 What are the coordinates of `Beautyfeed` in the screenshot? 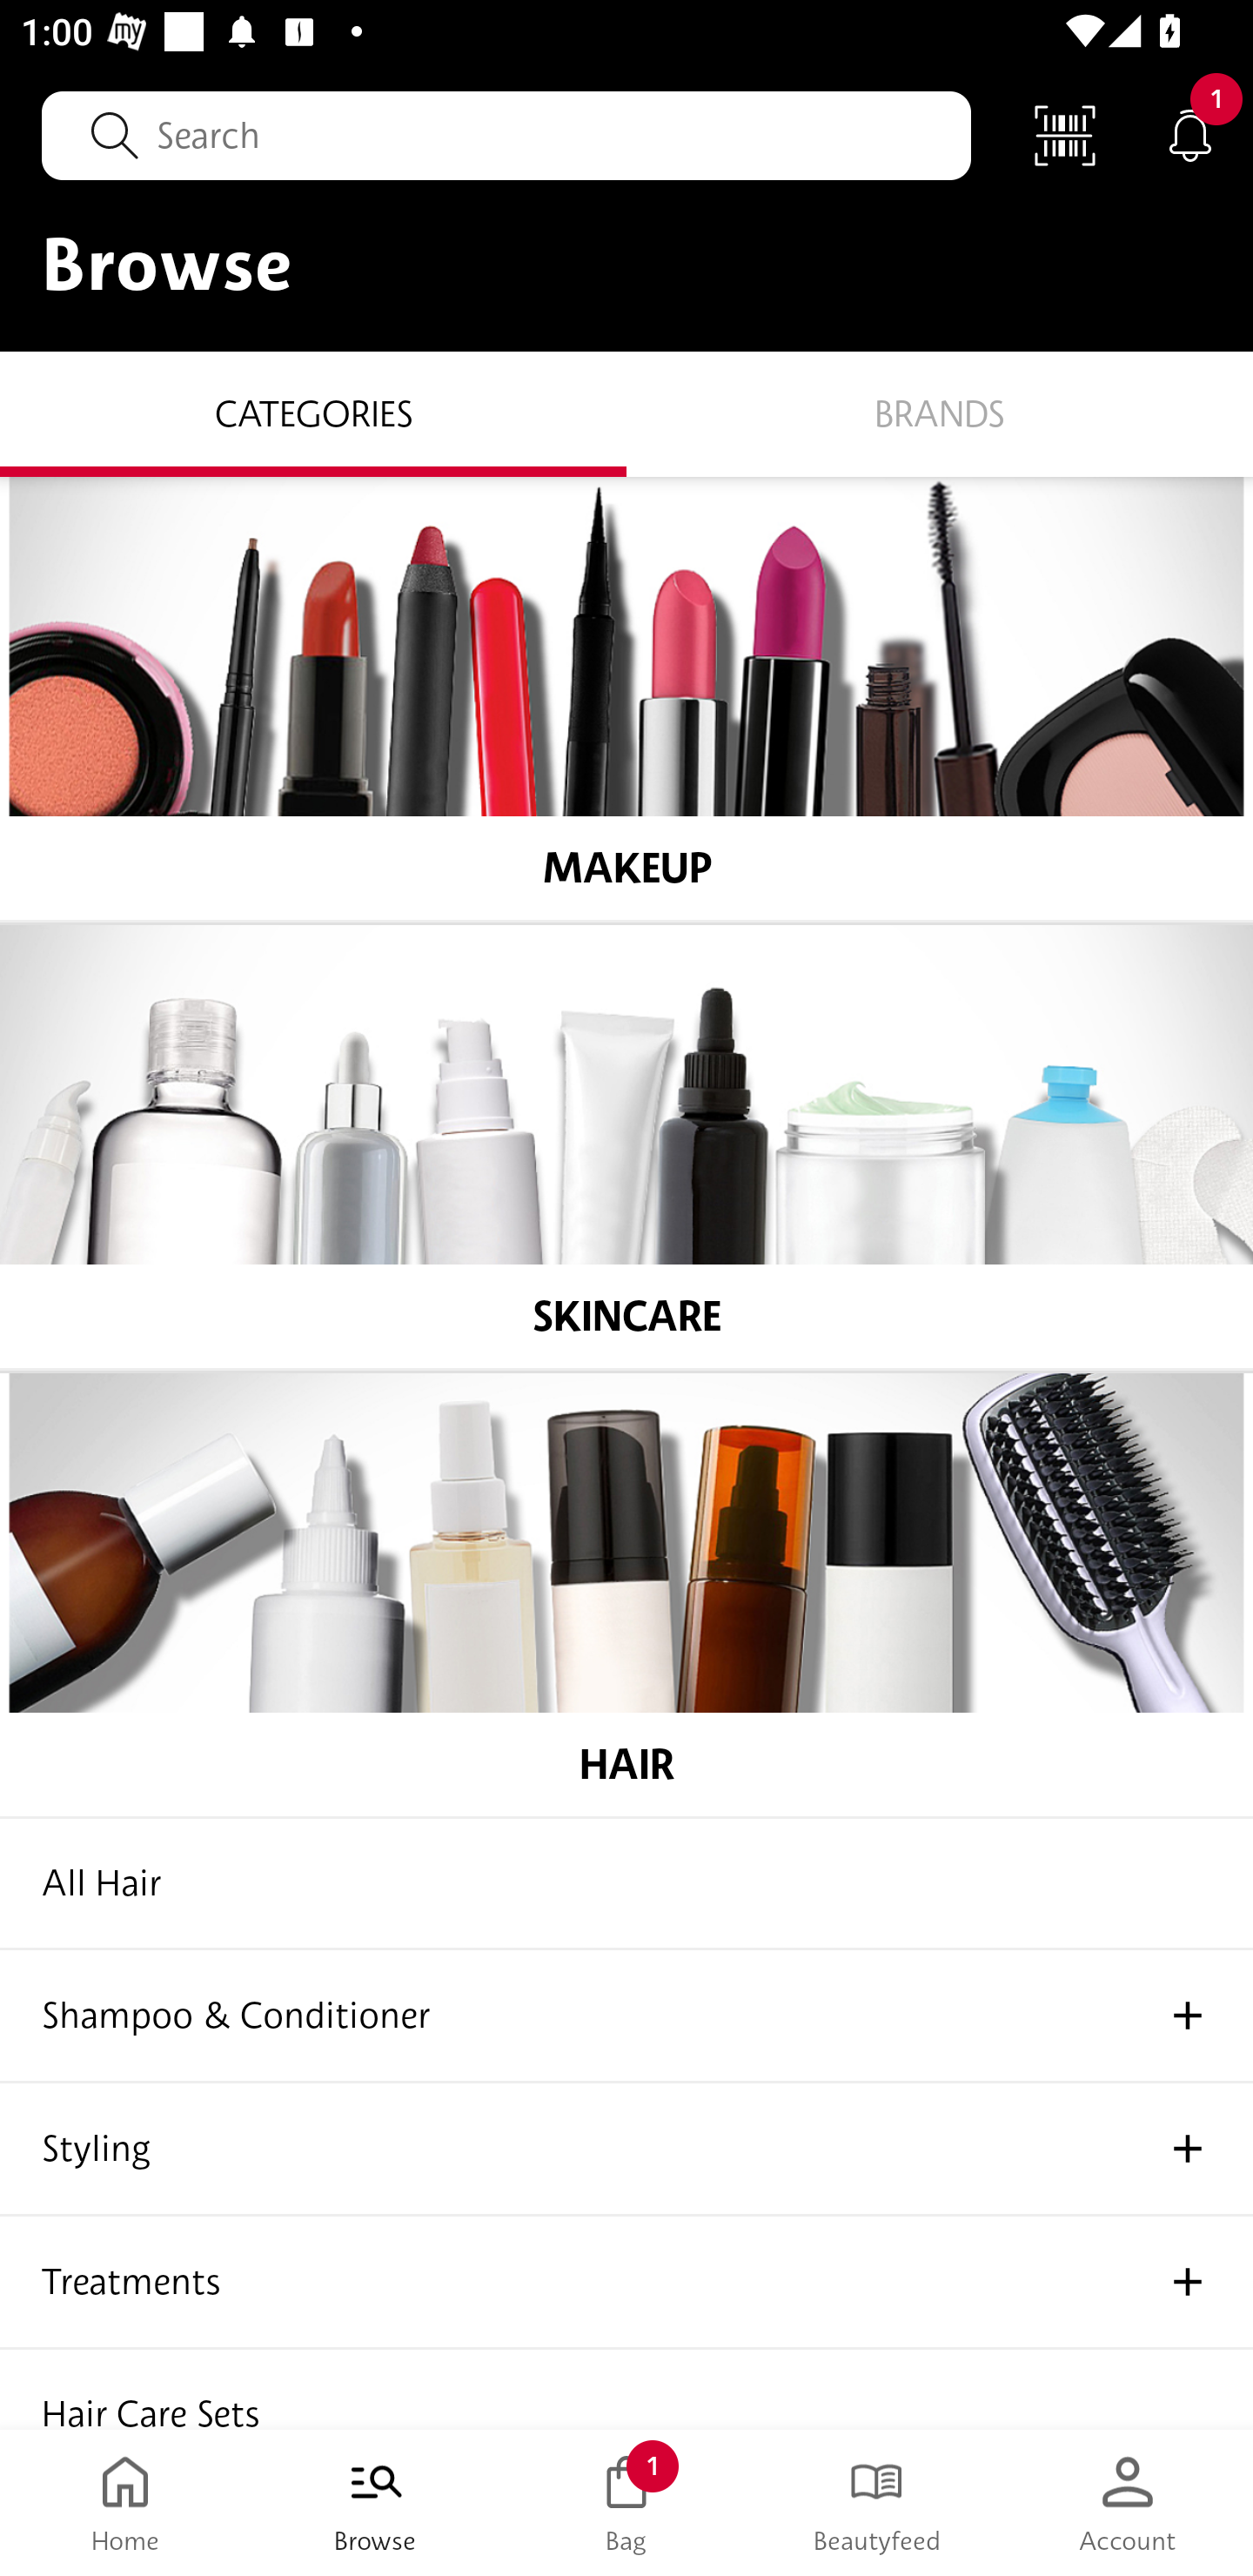 It's located at (877, 2503).